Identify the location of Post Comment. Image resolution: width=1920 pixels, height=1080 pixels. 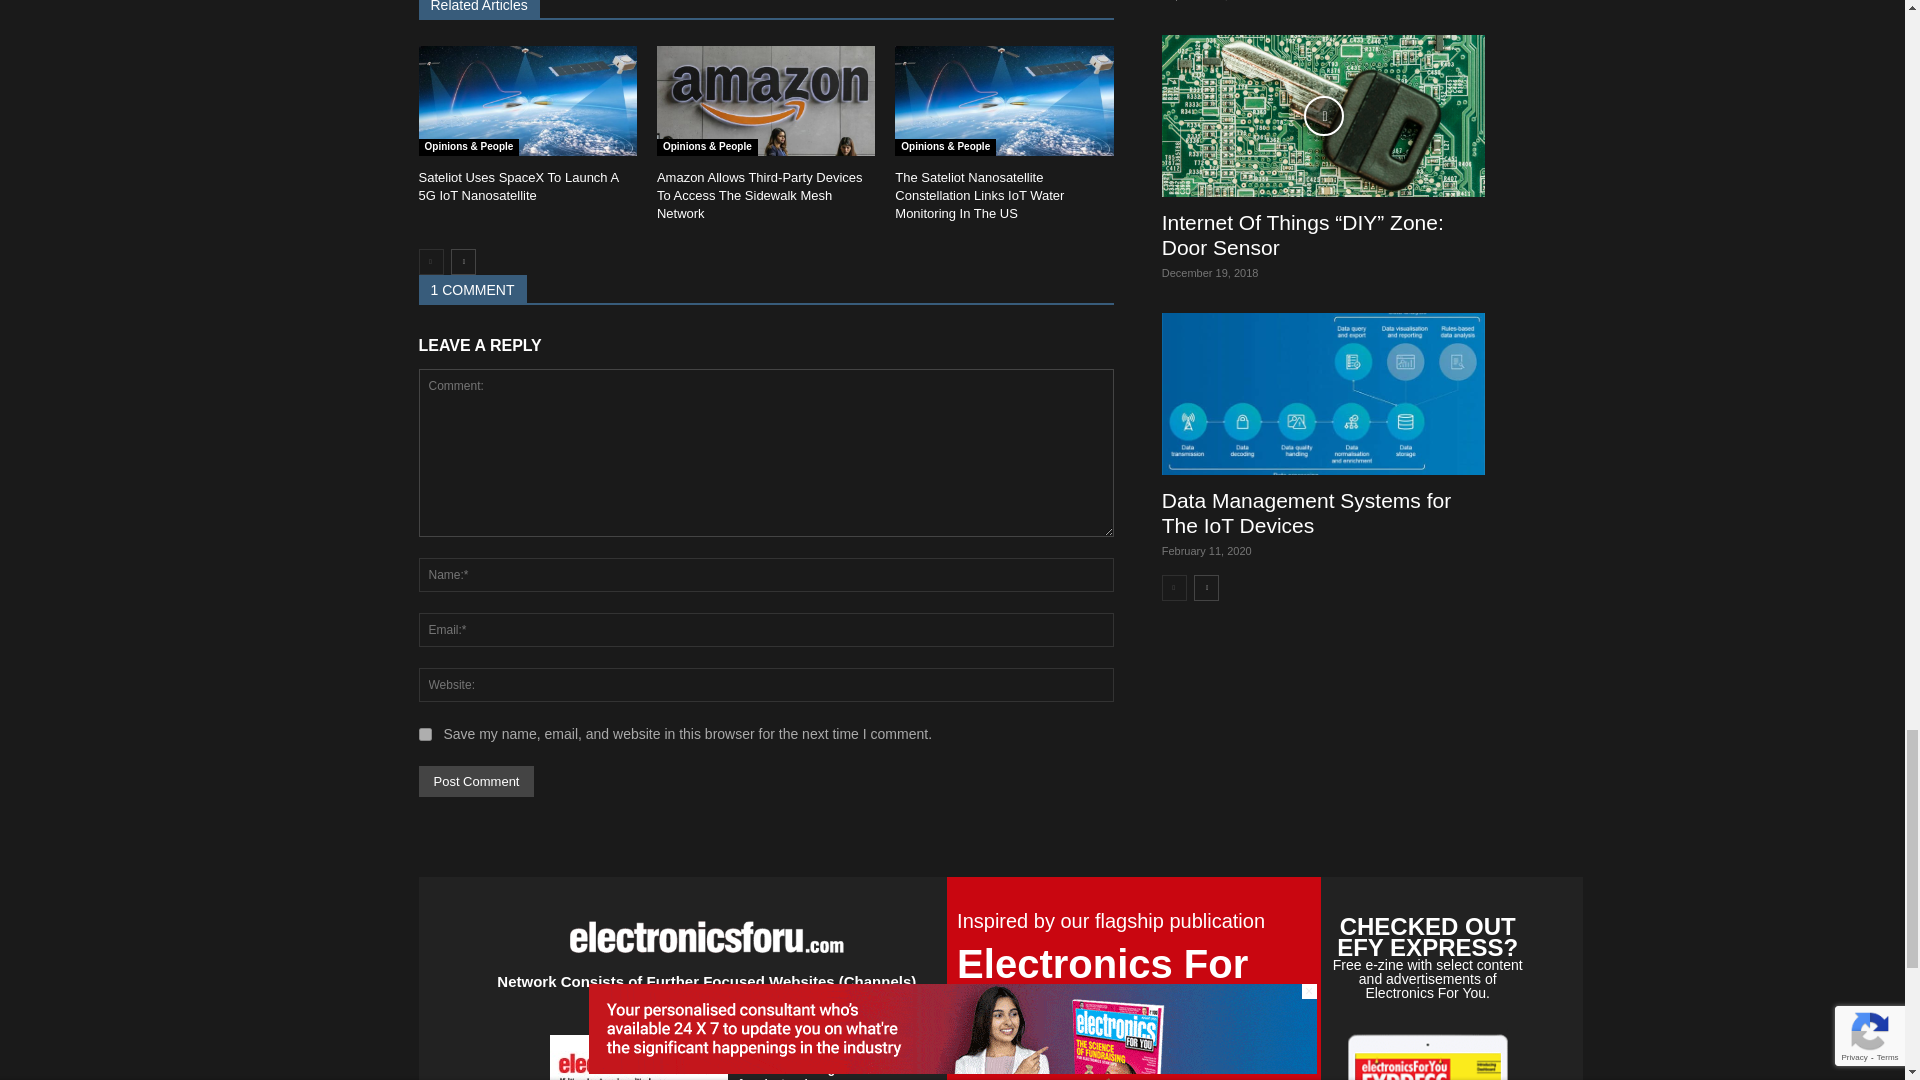
(476, 781).